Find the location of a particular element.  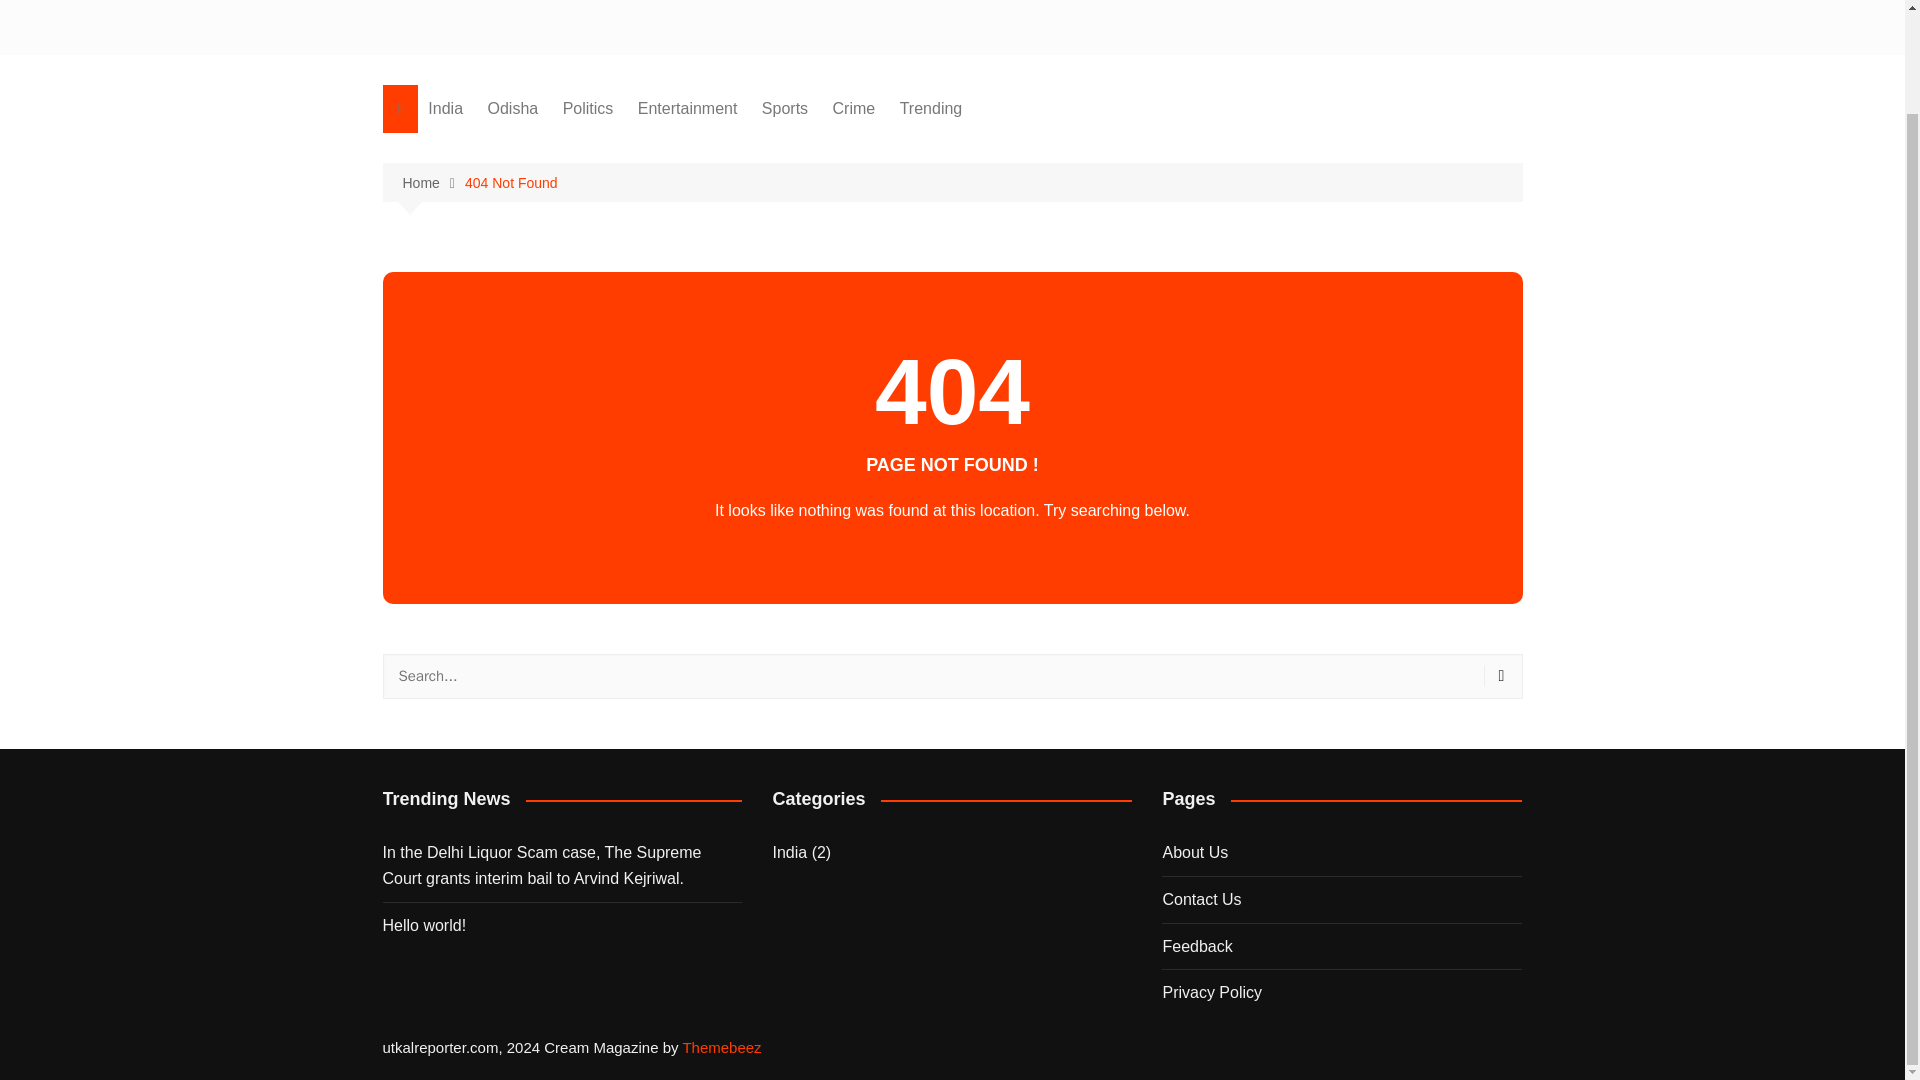

Entertainment is located at coordinates (688, 108).